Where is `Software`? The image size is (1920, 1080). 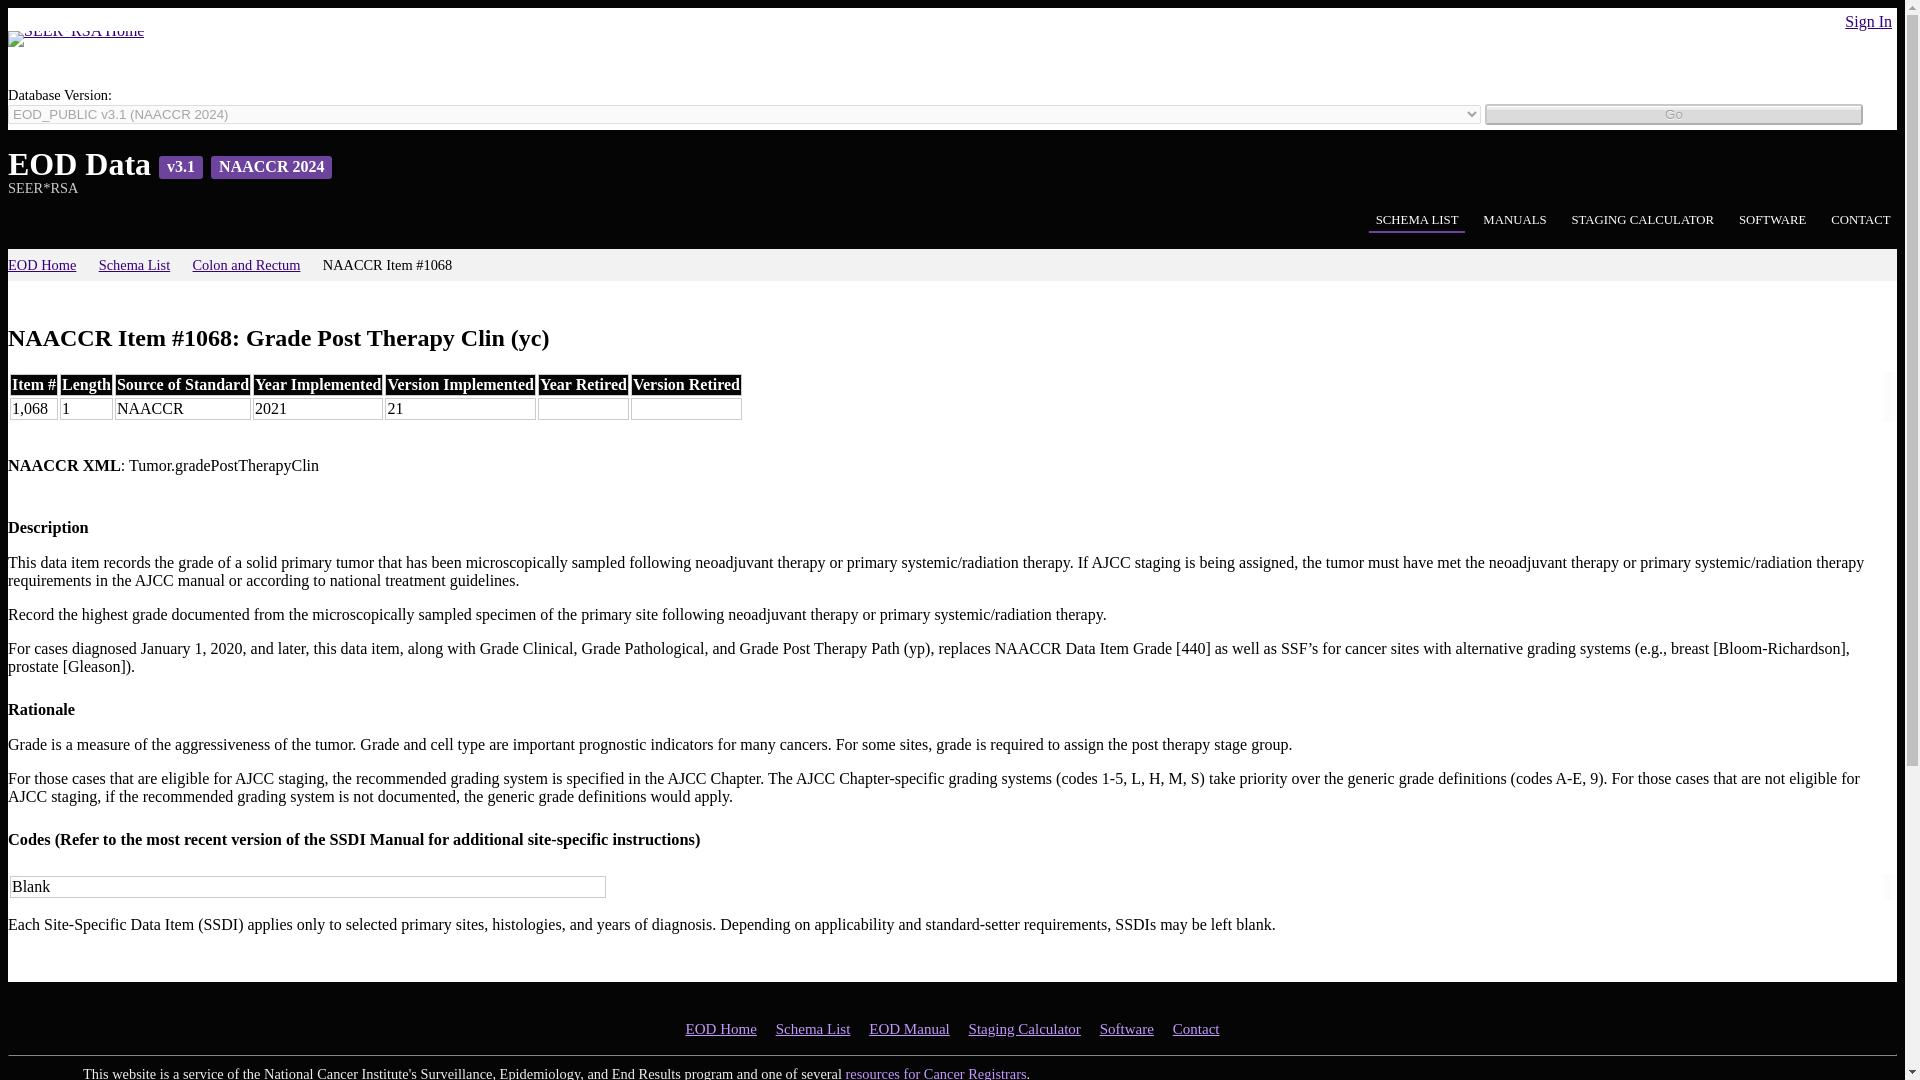
Software is located at coordinates (1126, 1028).